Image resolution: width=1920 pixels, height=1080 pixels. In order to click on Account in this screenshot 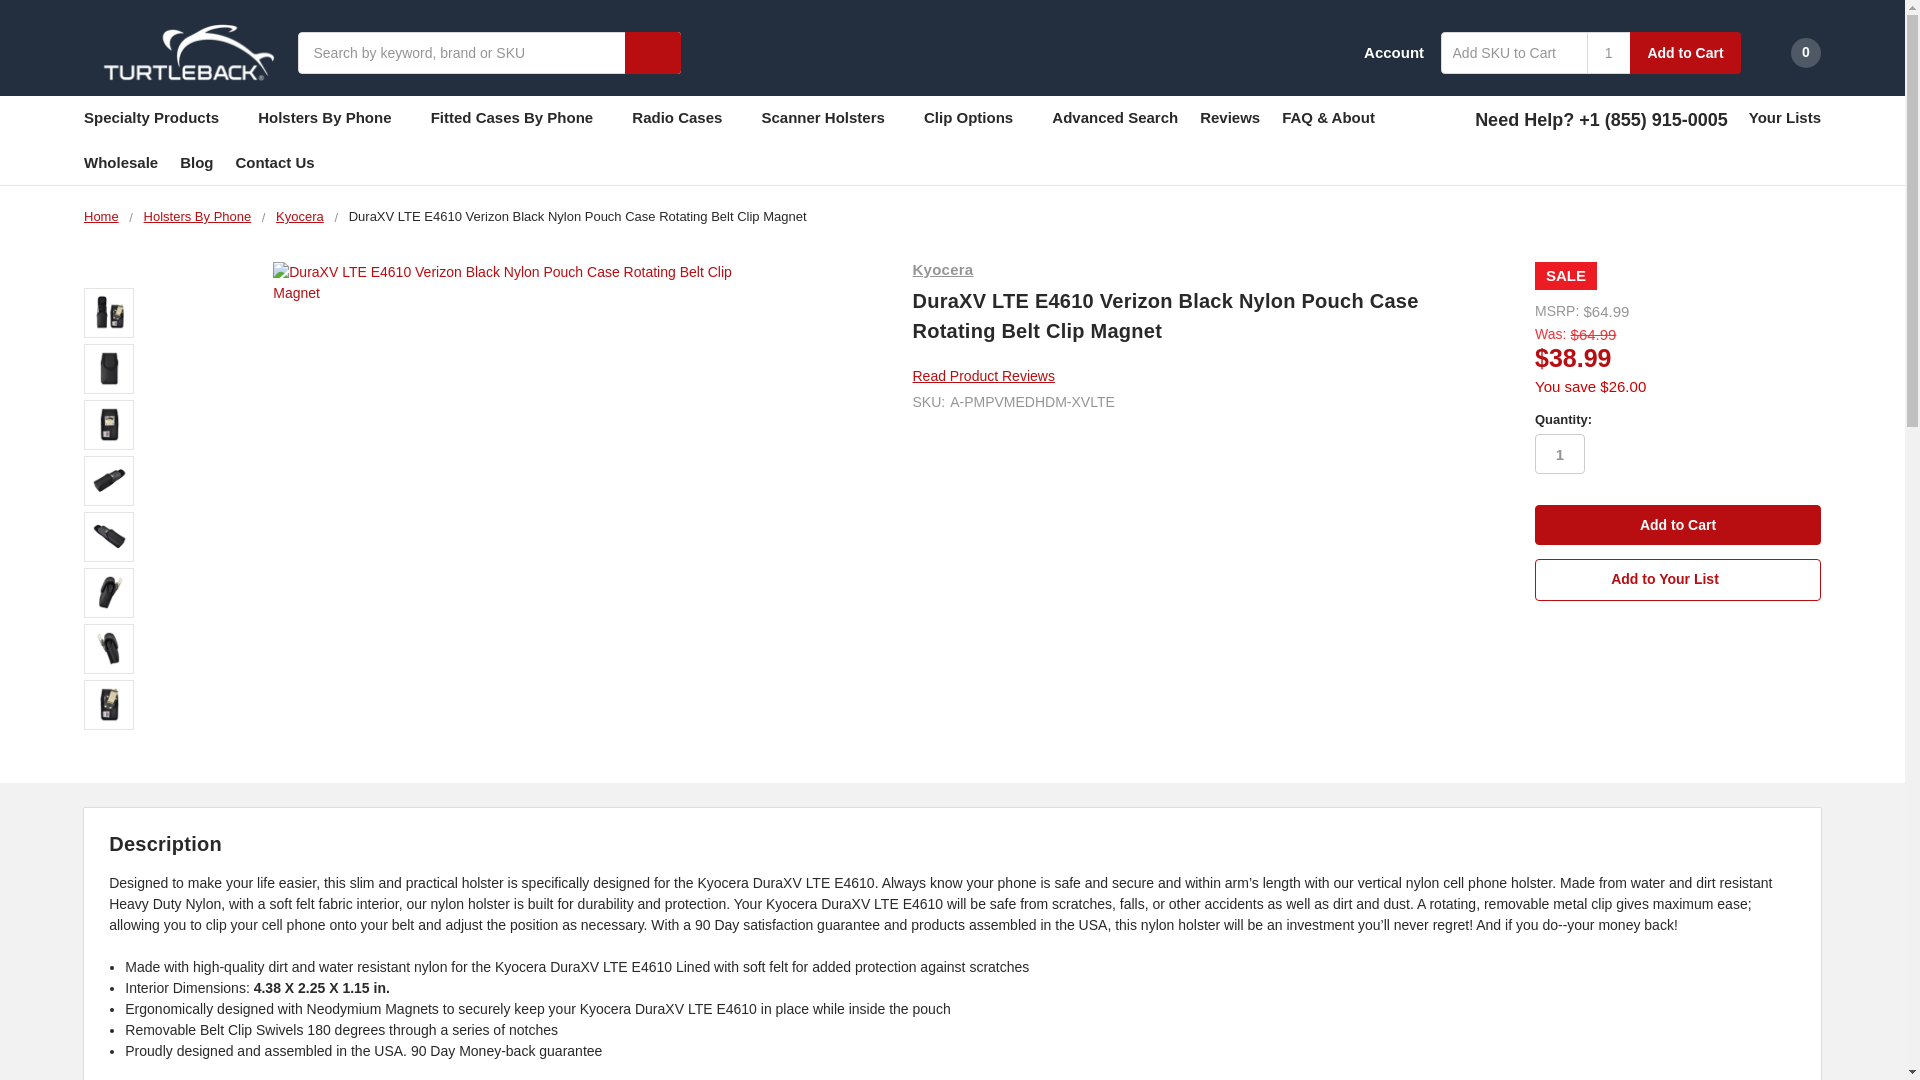, I will do `click(1380, 52)`.